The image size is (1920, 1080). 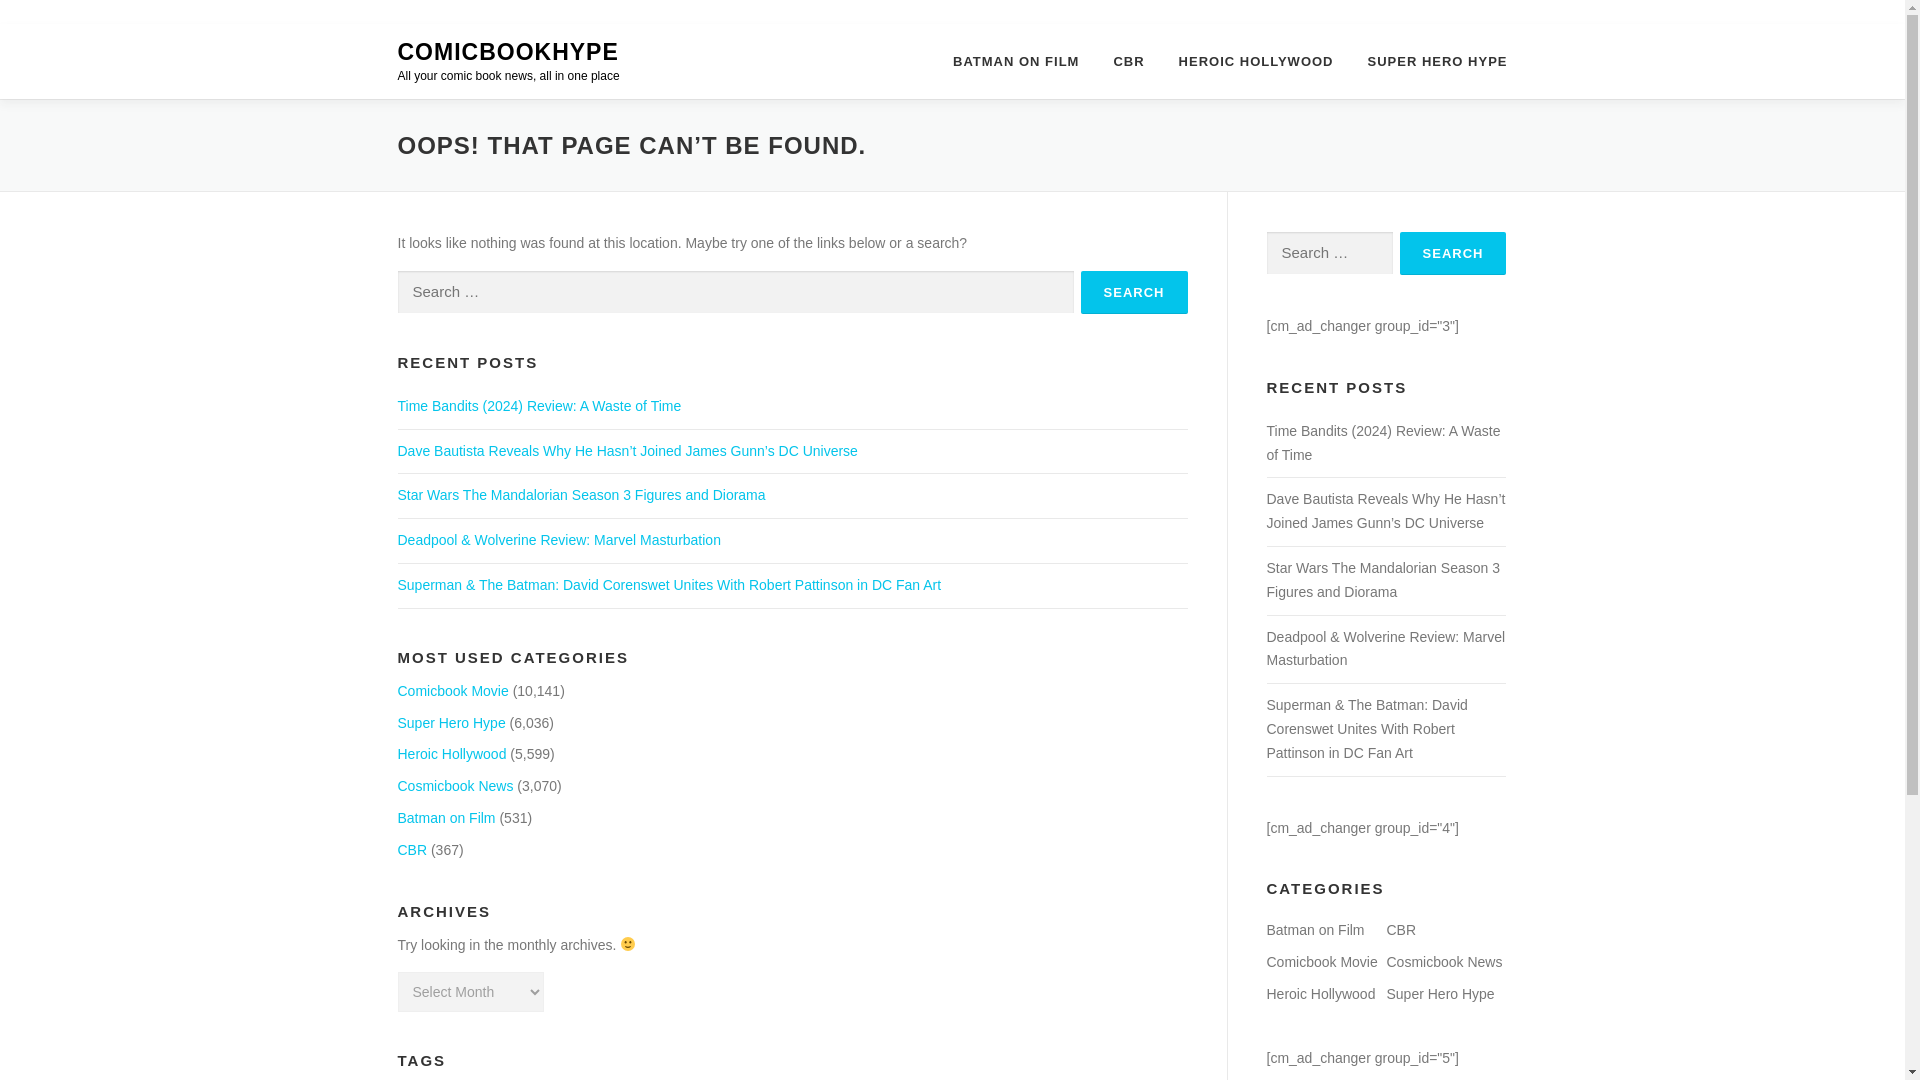 I want to click on Search, so click(x=1453, y=254).